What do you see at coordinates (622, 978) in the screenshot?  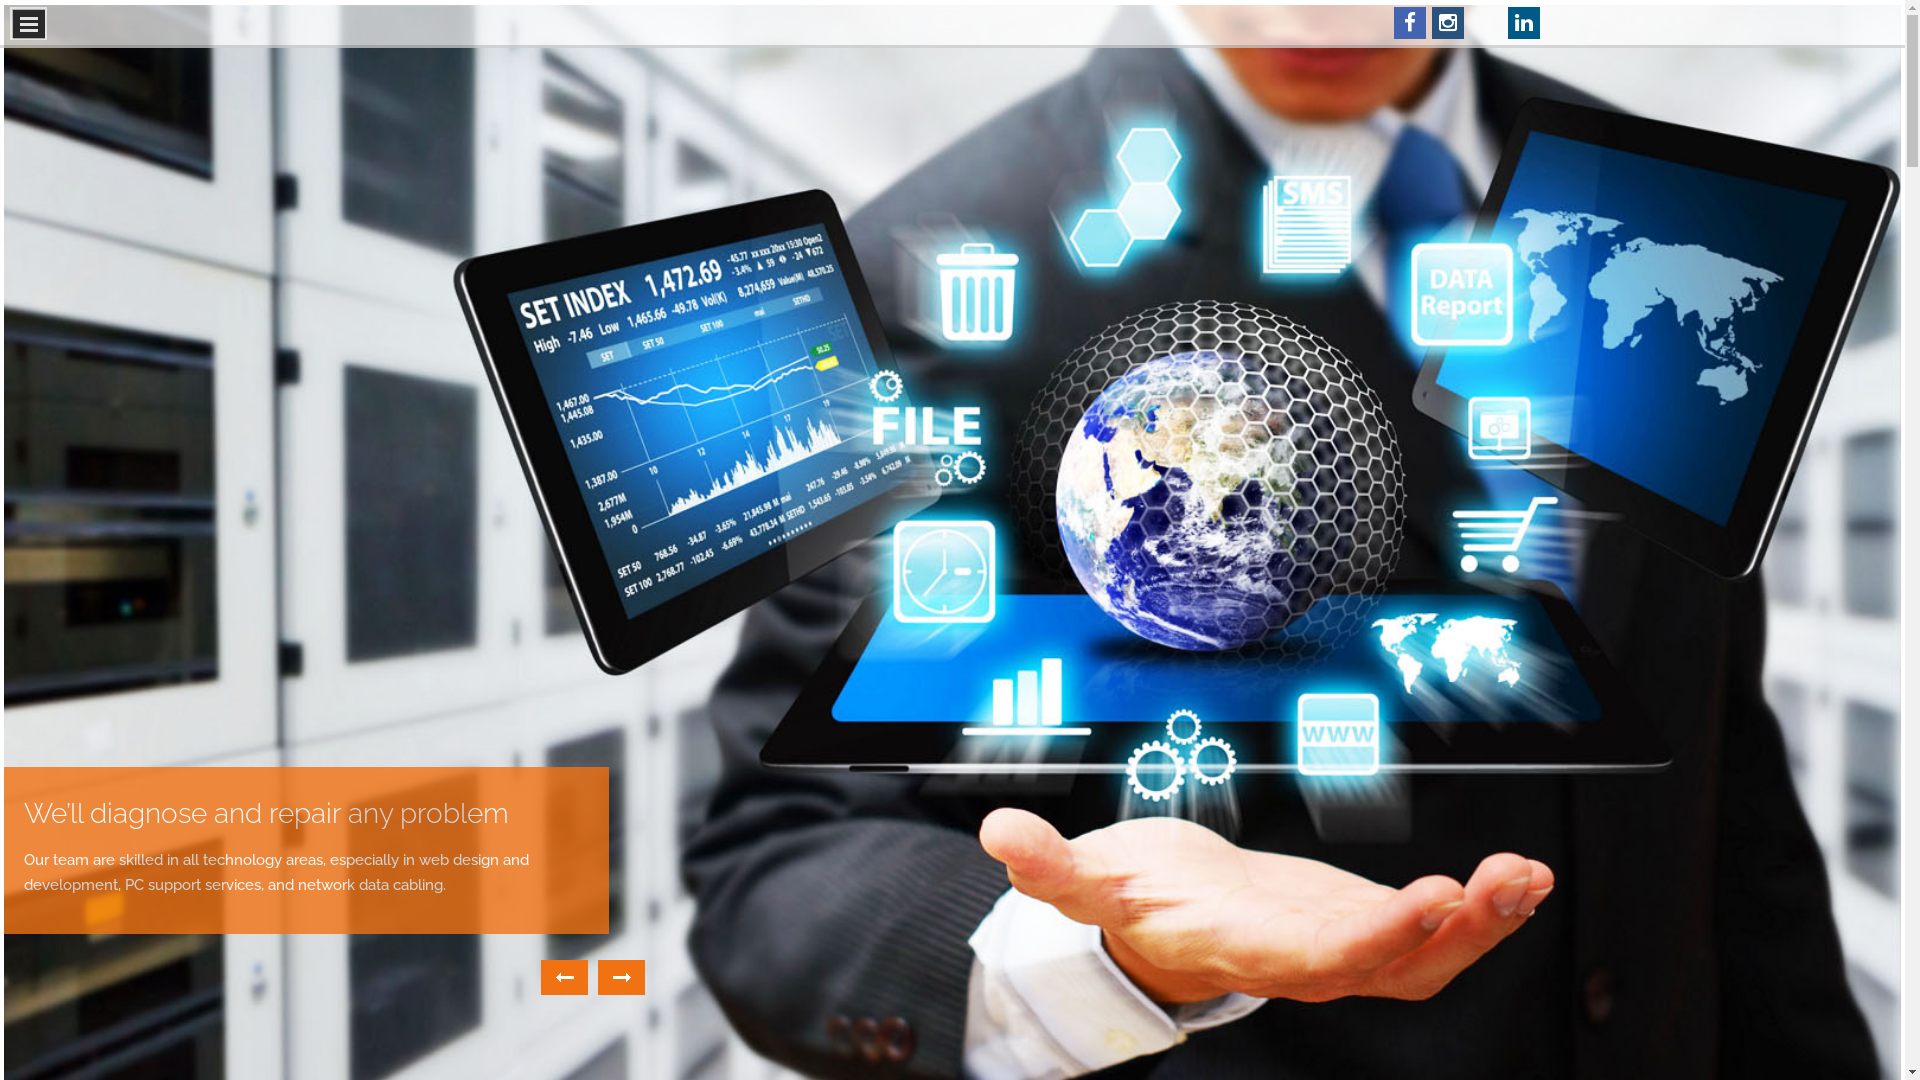 I see `Next` at bounding box center [622, 978].